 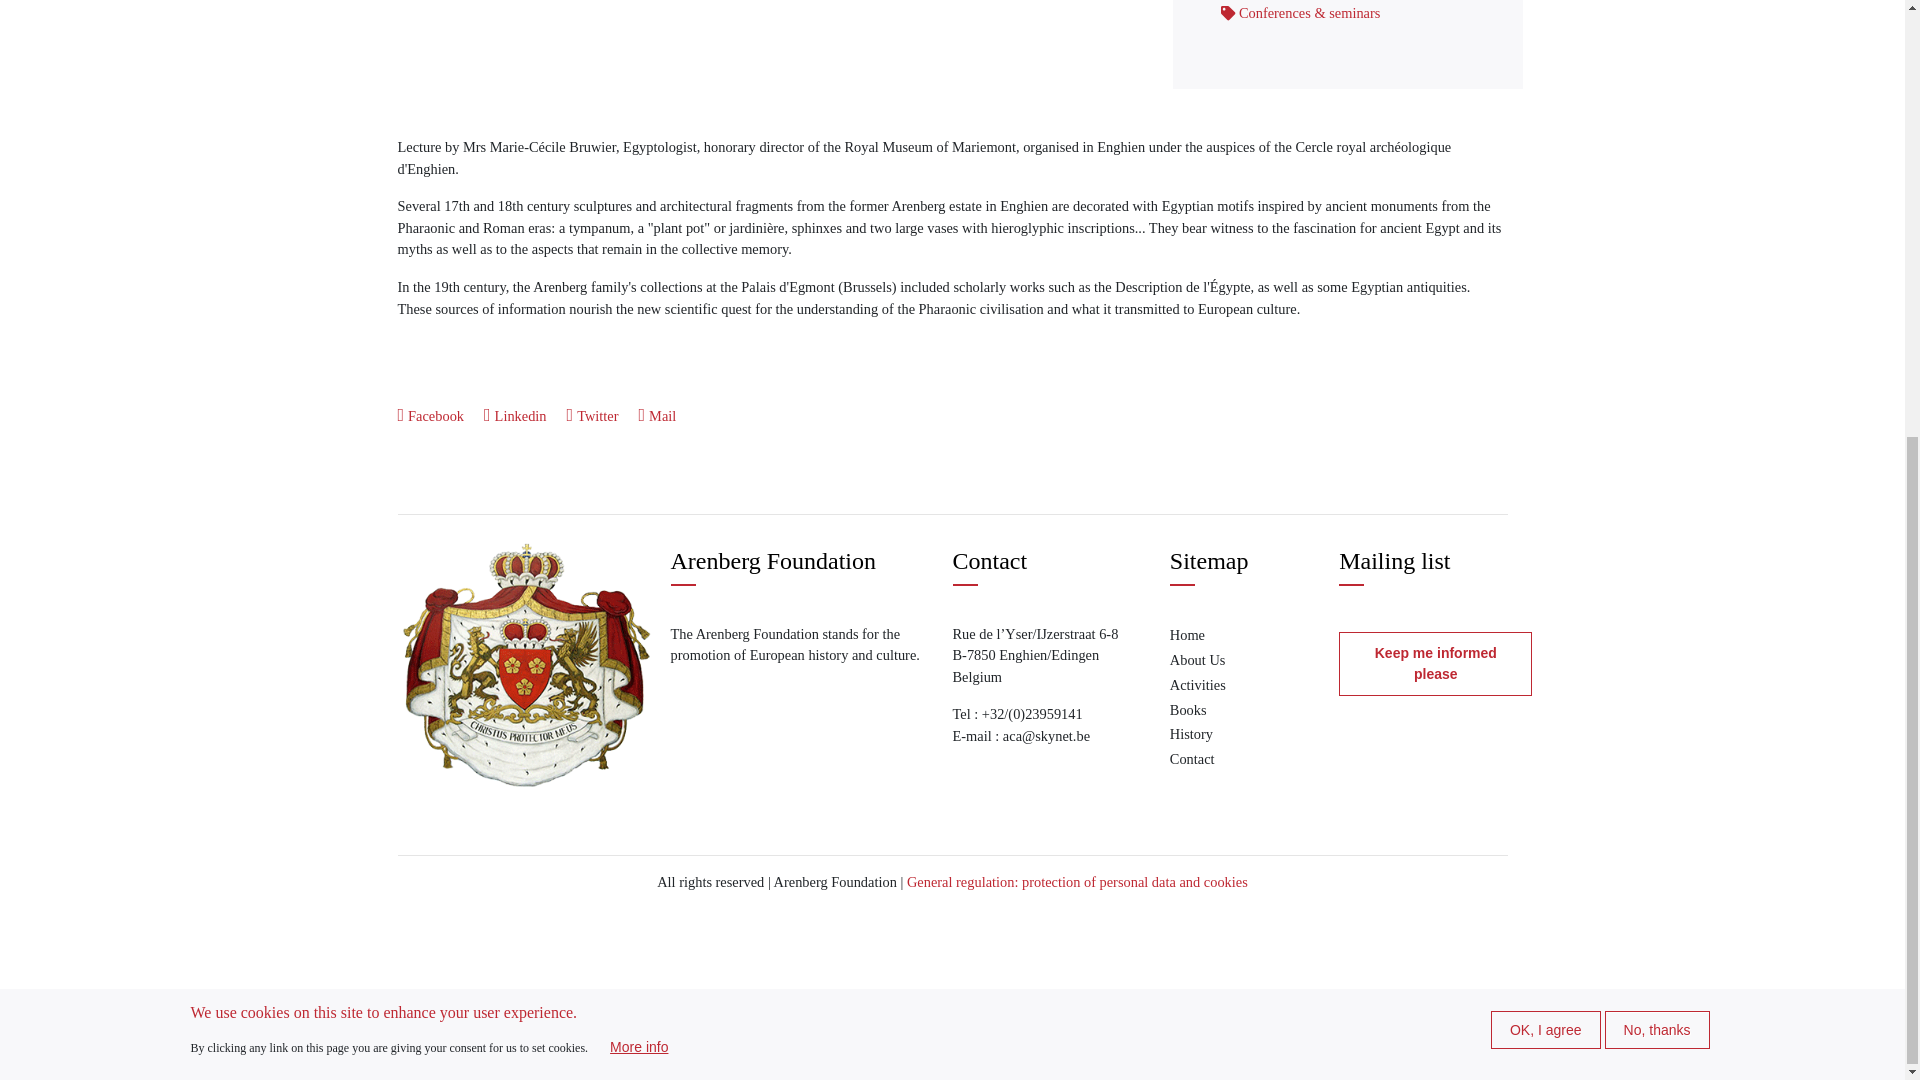 What do you see at coordinates (430, 416) in the screenshot?
I see `Facebook` at bounding box center [430, 416].